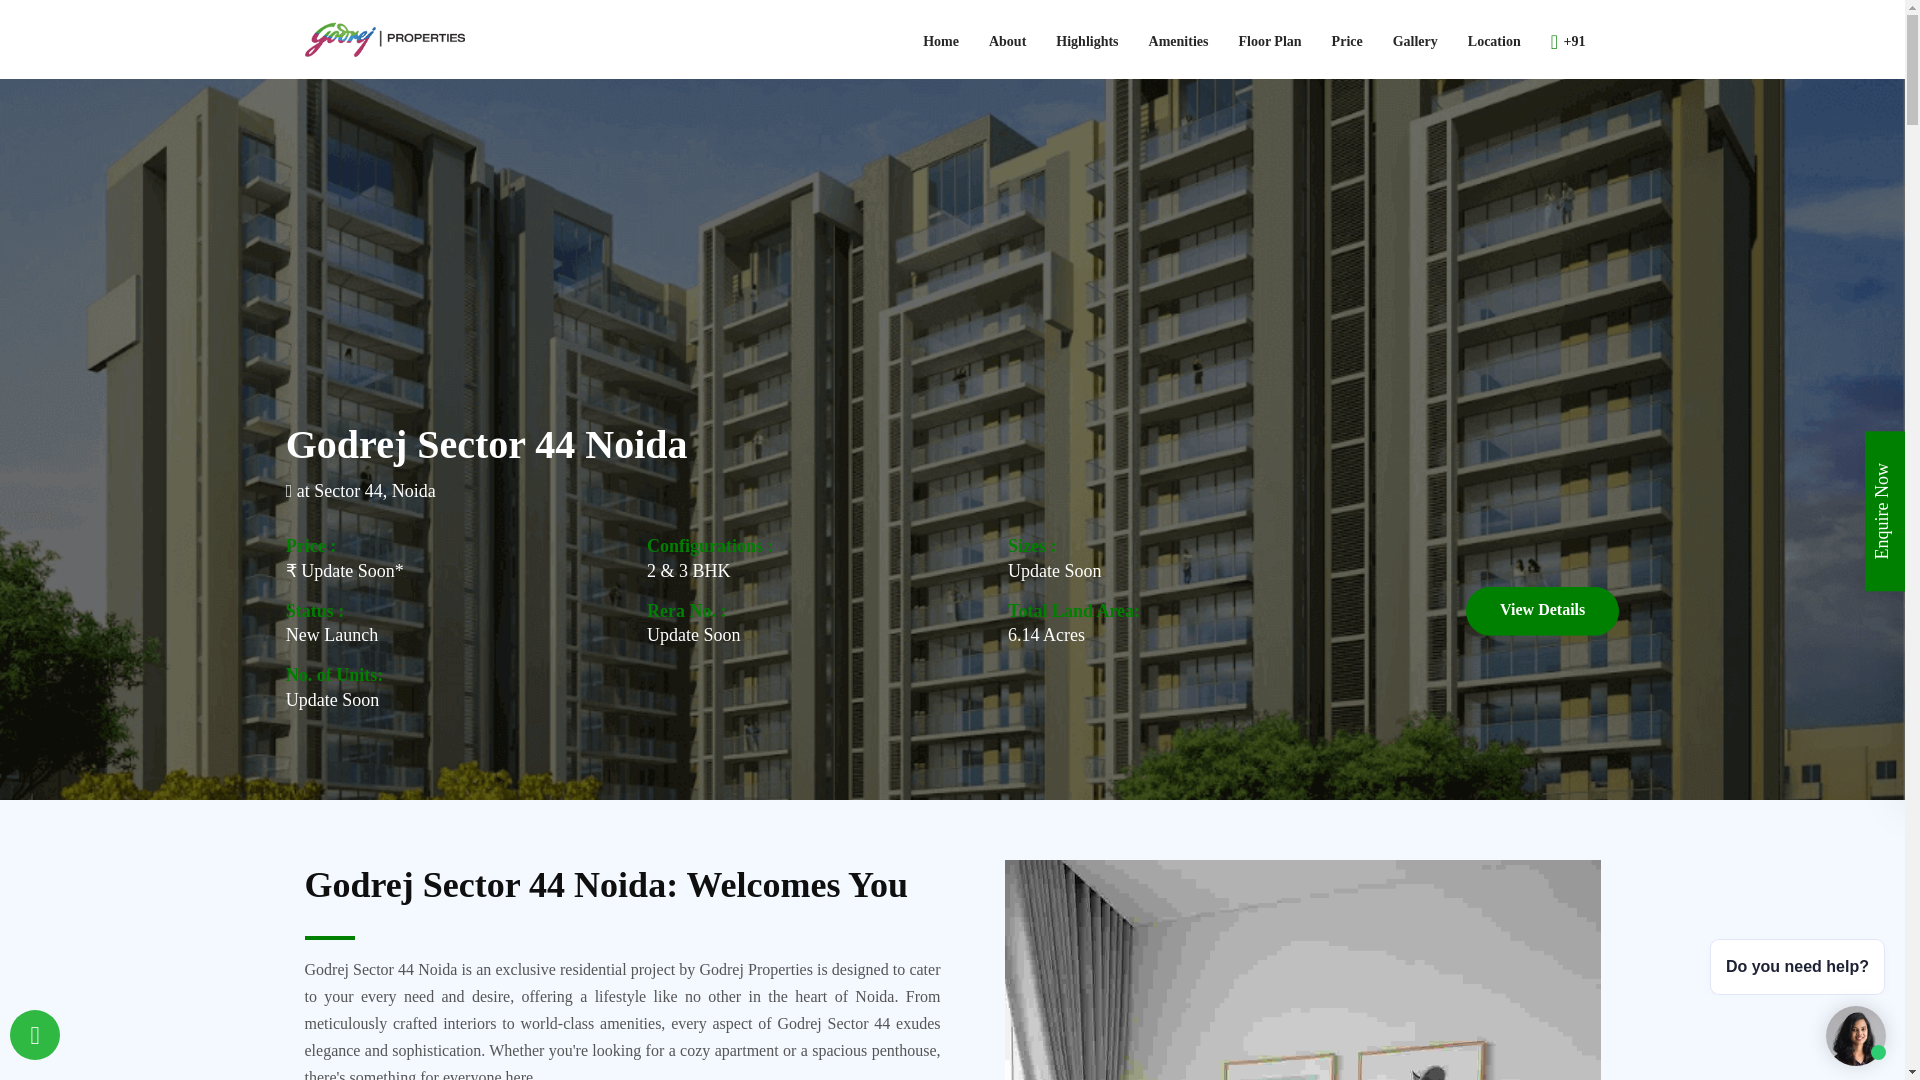  What do you see at coordinates (1416, 39) in the screenshot?
I see `Gallery` at bounding box center [1416, 39].